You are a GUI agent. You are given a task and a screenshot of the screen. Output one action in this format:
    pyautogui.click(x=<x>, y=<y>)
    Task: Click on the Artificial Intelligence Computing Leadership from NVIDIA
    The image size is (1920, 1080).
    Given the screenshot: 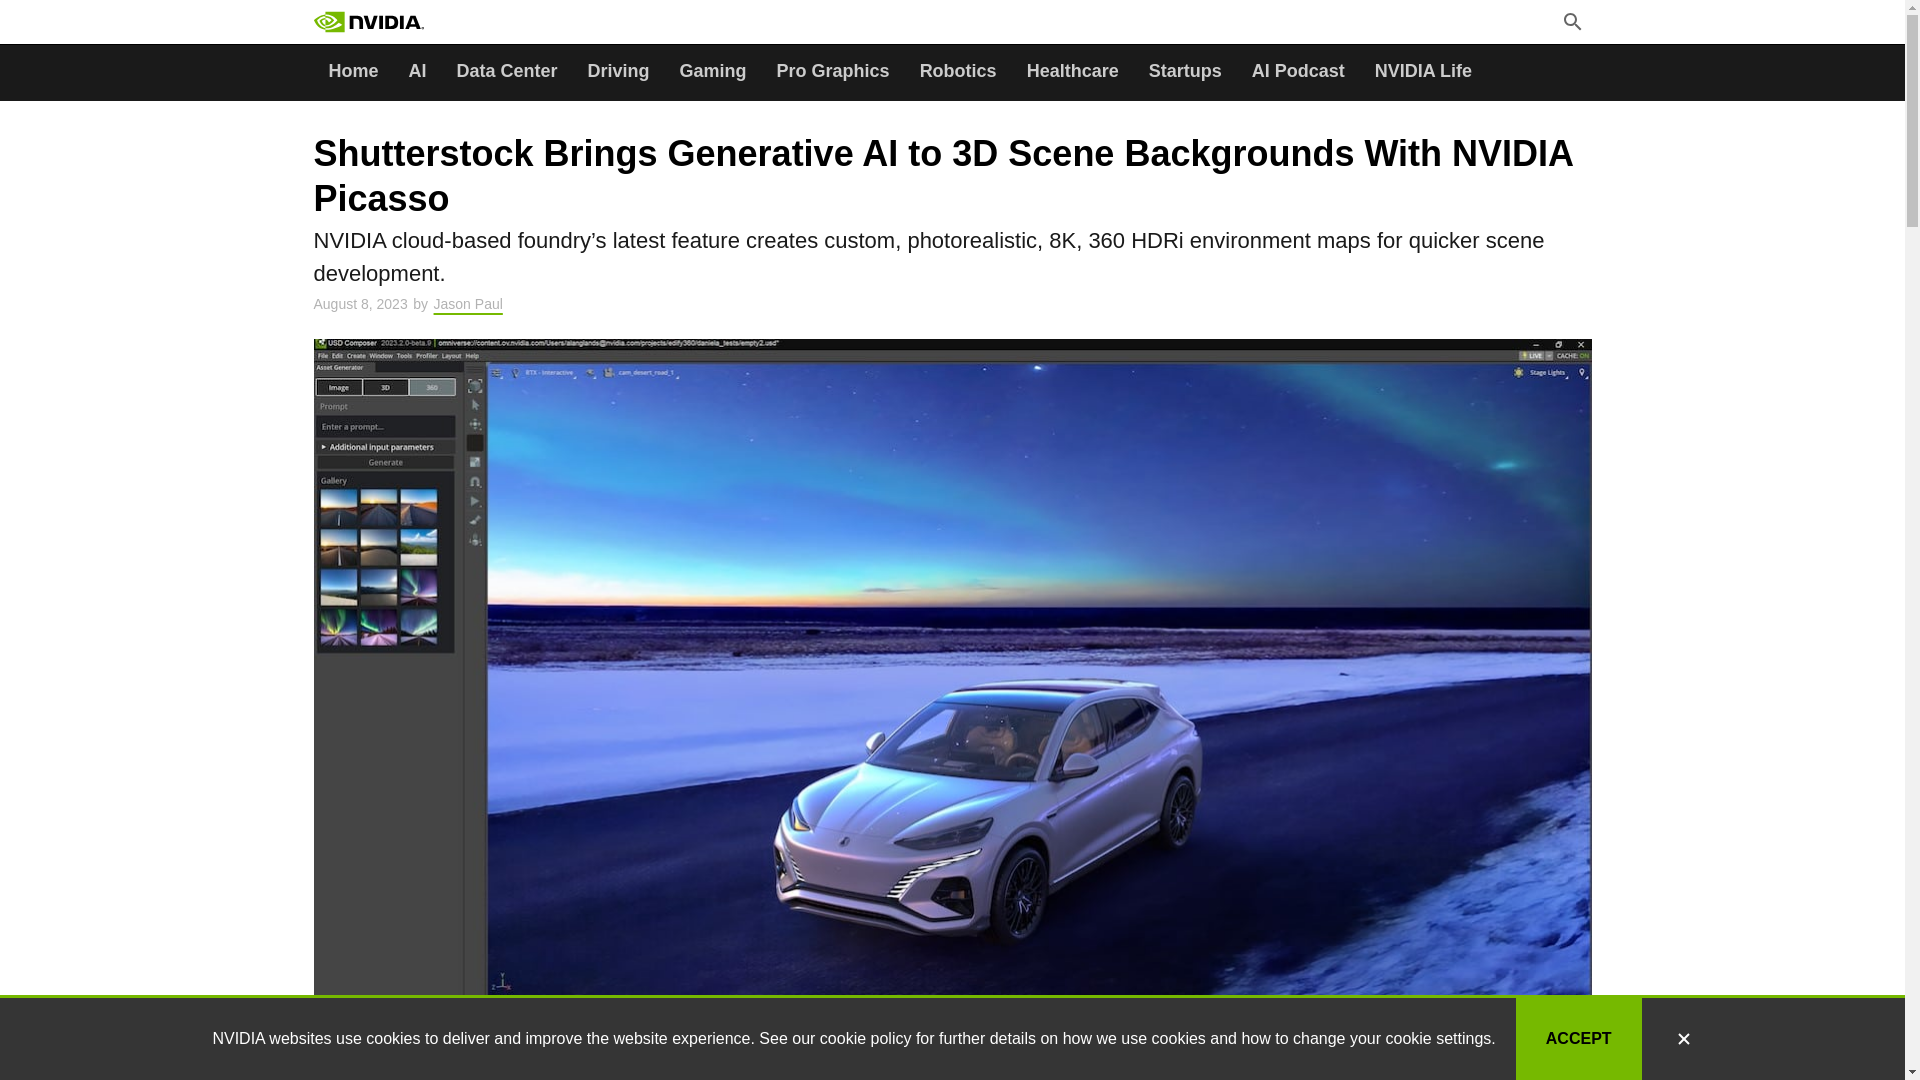 What is the action you would take?
    pyautogui.click(x=414, y=22)
    